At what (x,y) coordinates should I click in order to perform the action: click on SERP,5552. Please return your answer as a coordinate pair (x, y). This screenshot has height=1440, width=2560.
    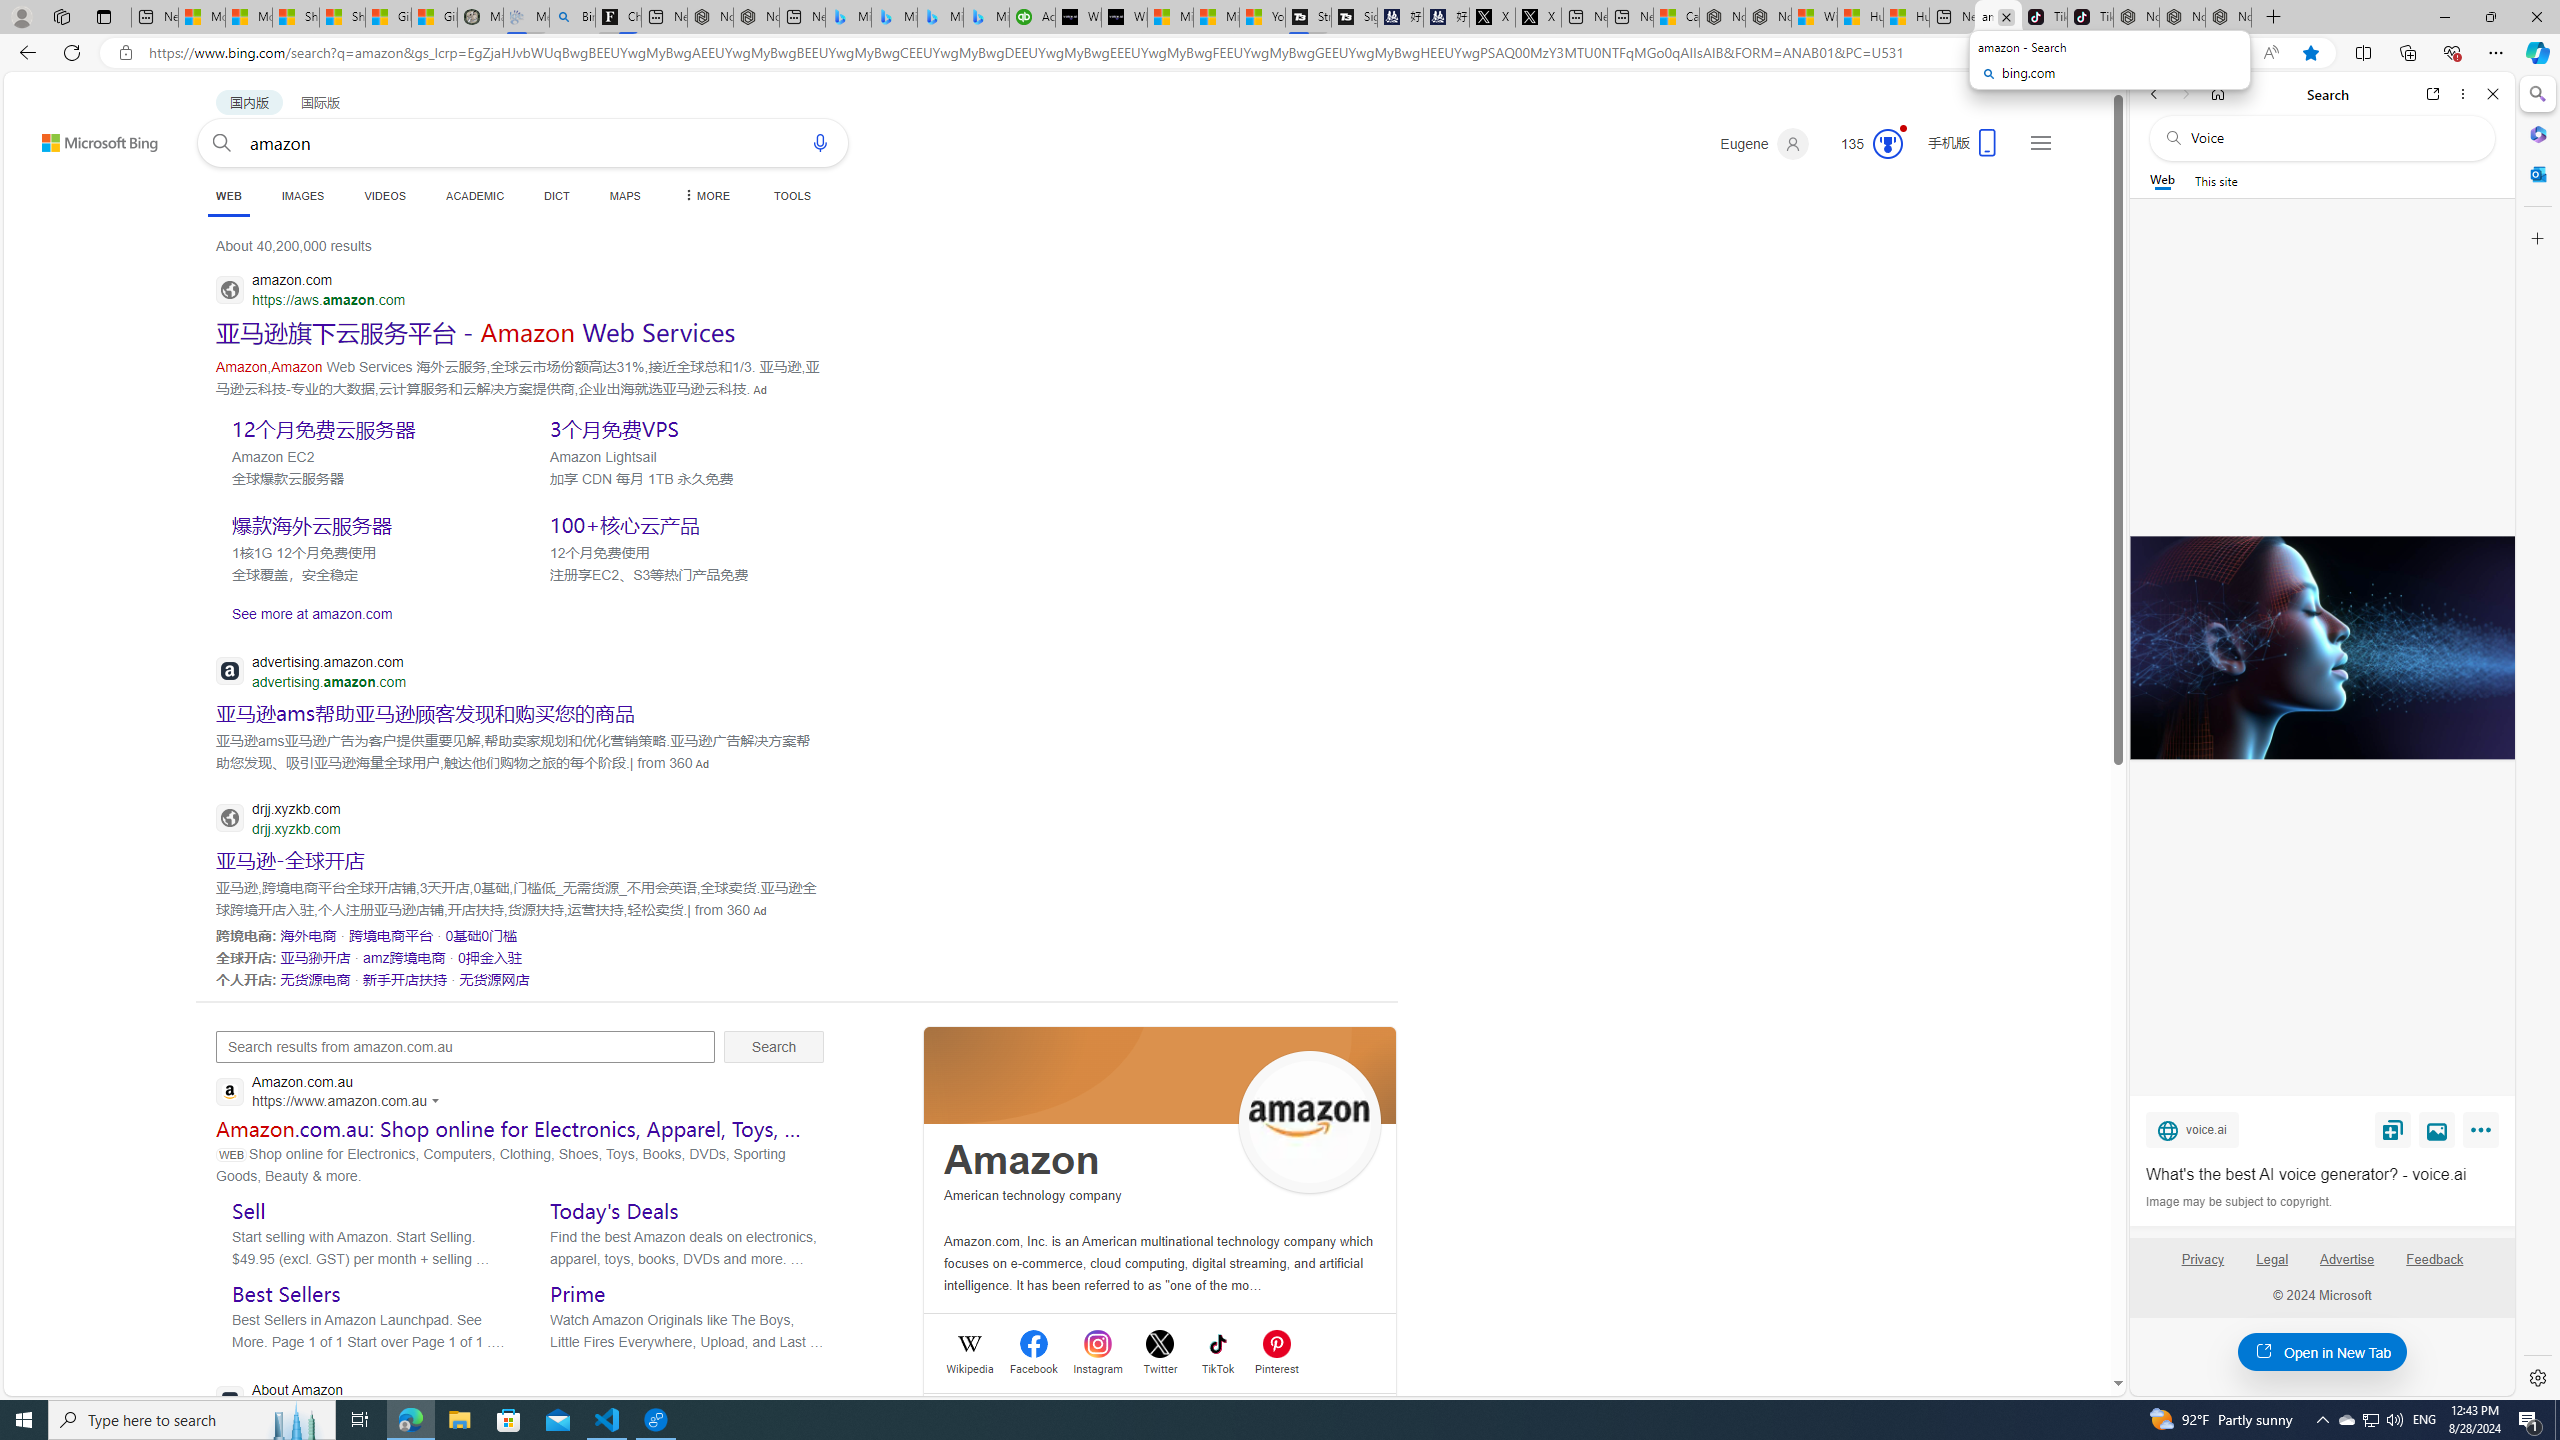
    Looking at the image, I should click on (366, 524).